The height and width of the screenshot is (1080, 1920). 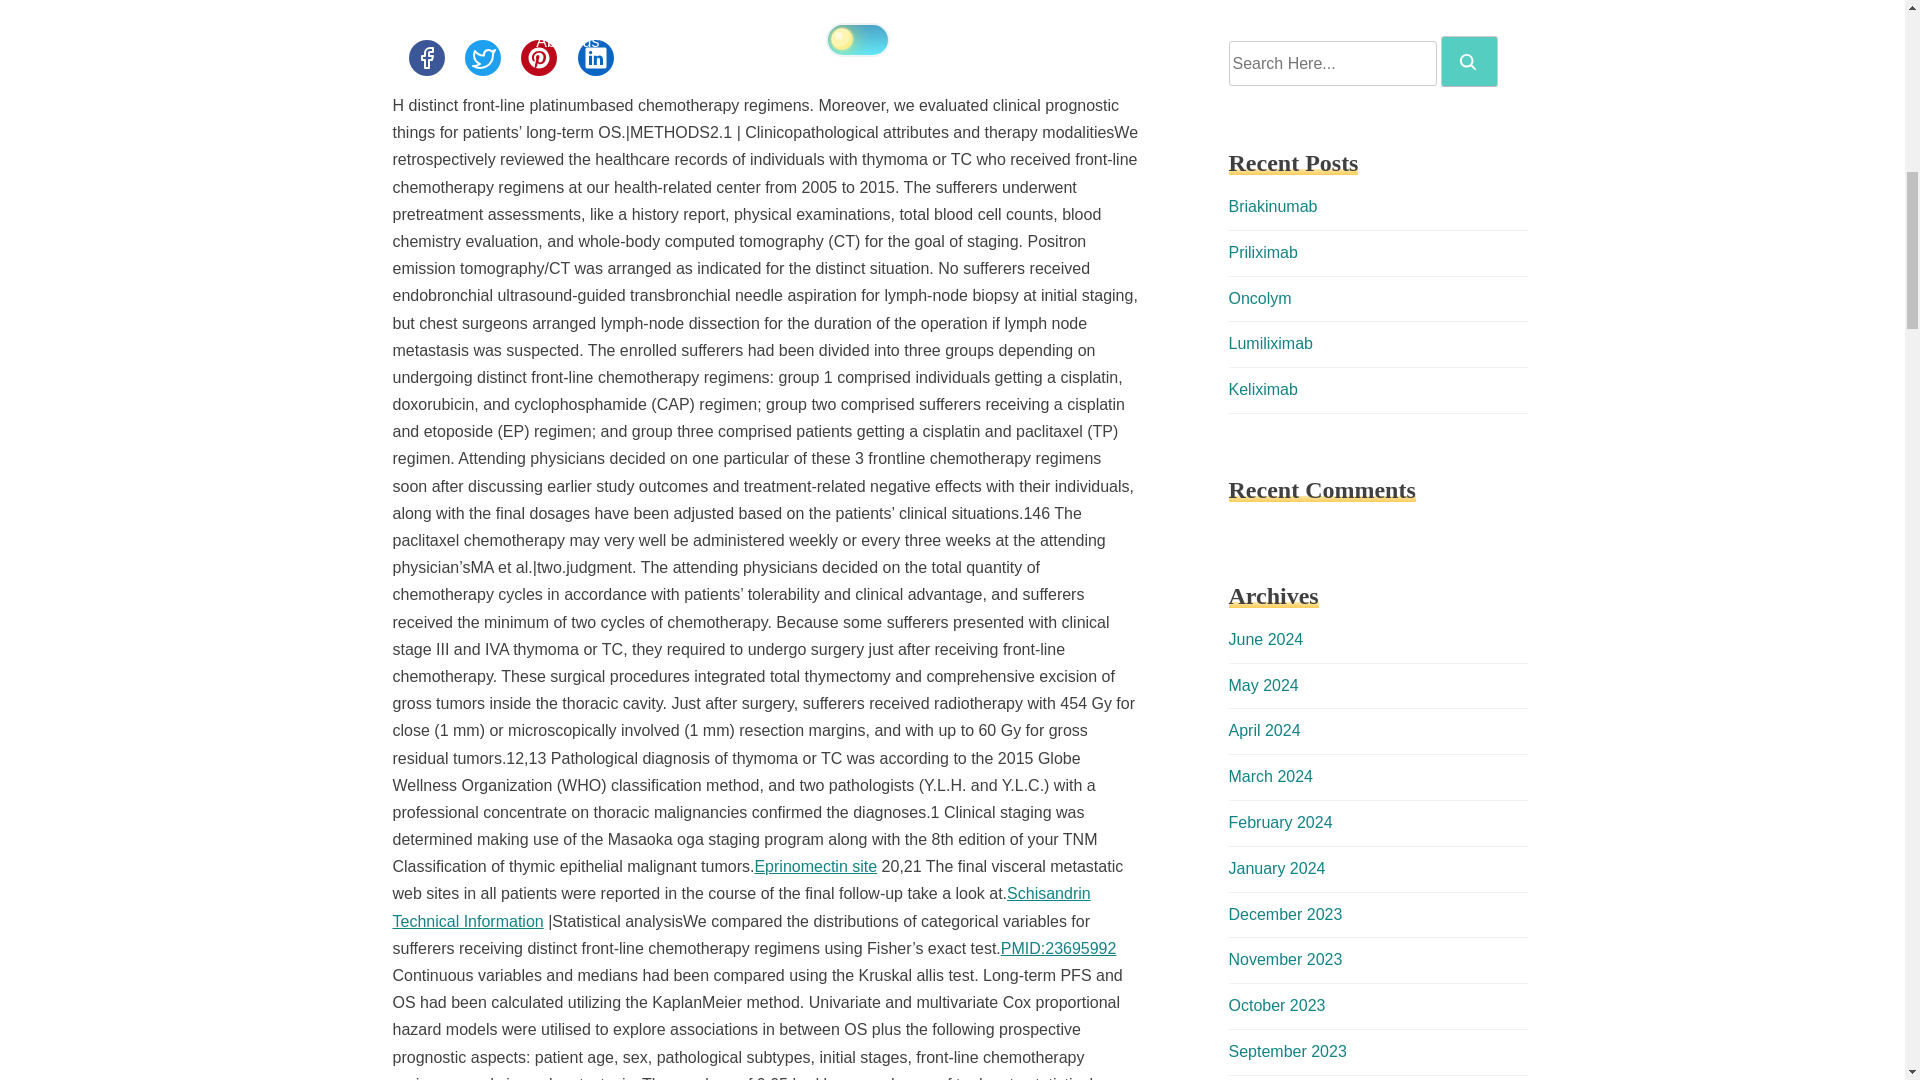 What do you see at coordinates (1259, 298) in the screenshot?
I see `Oncolym` at bounding box center [1259, 298].